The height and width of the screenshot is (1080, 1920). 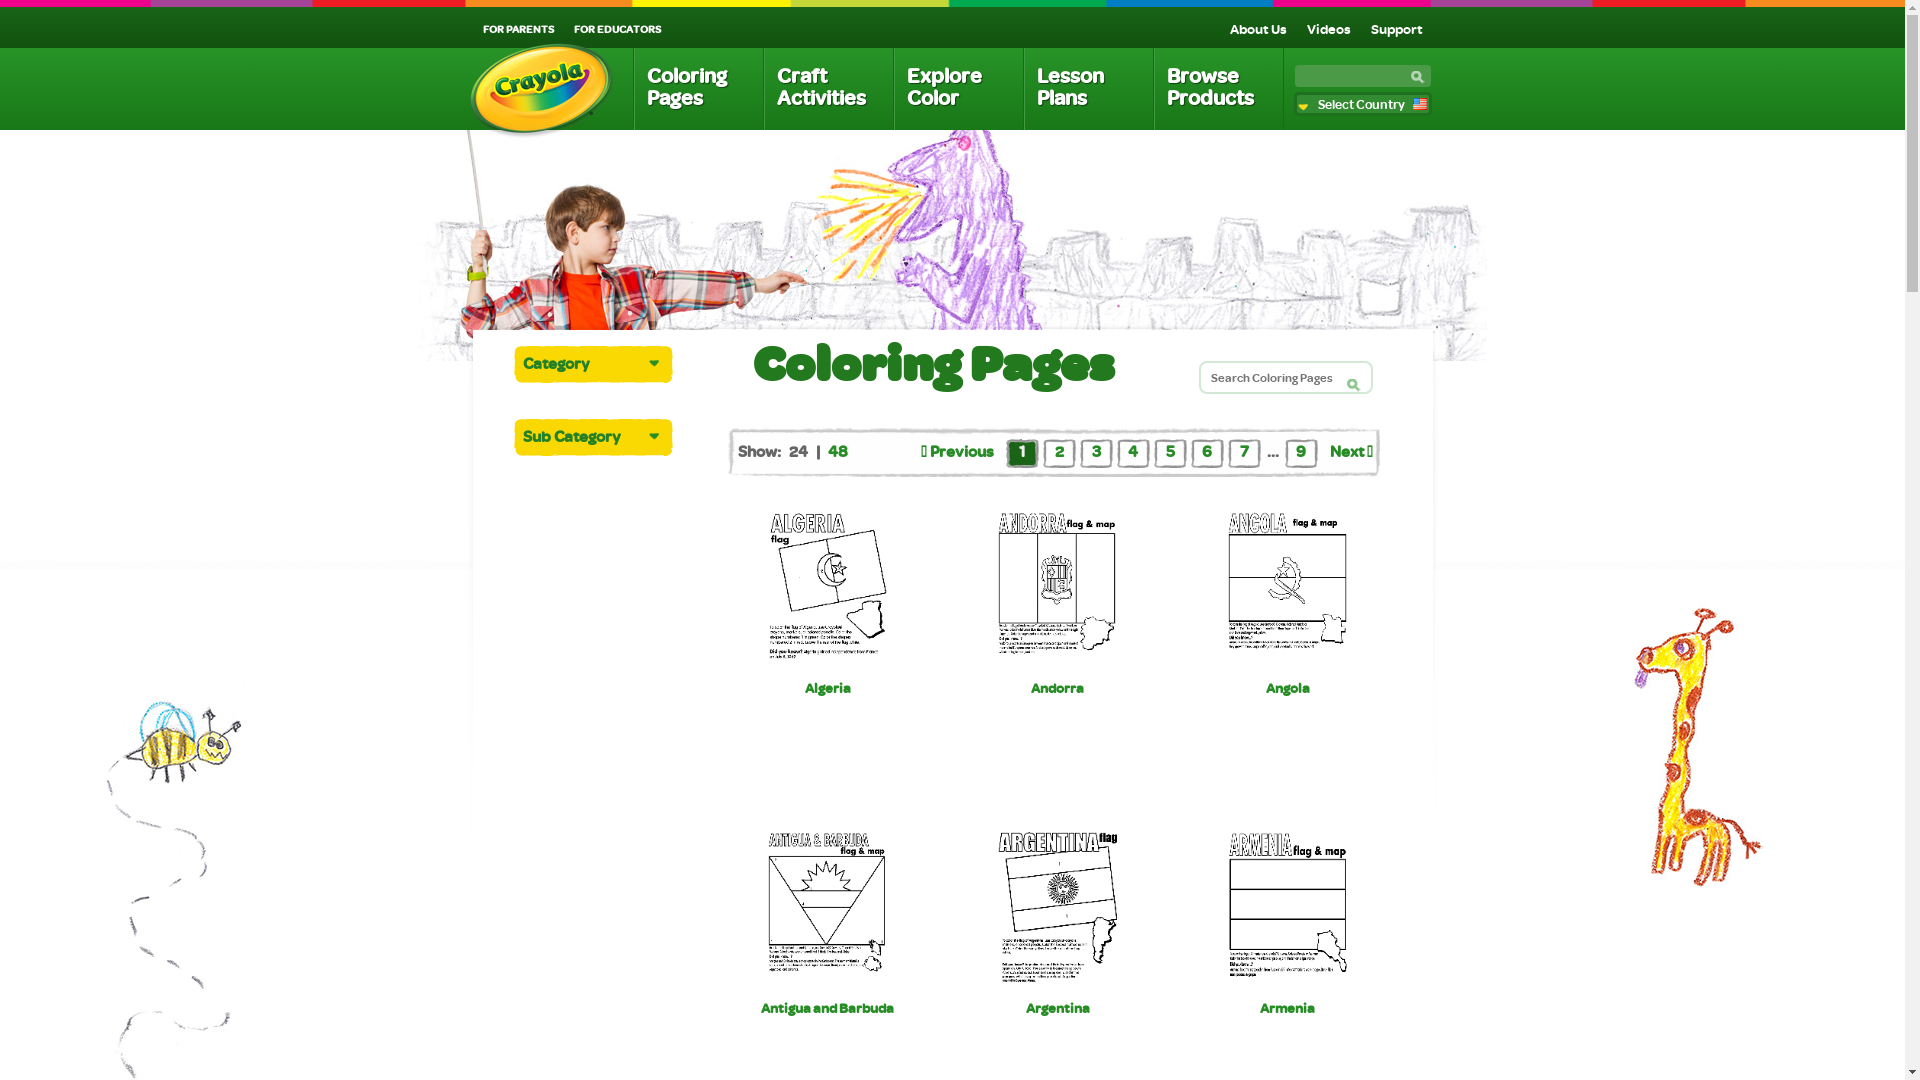 I want to click on 48, so click(x=838, y=451).